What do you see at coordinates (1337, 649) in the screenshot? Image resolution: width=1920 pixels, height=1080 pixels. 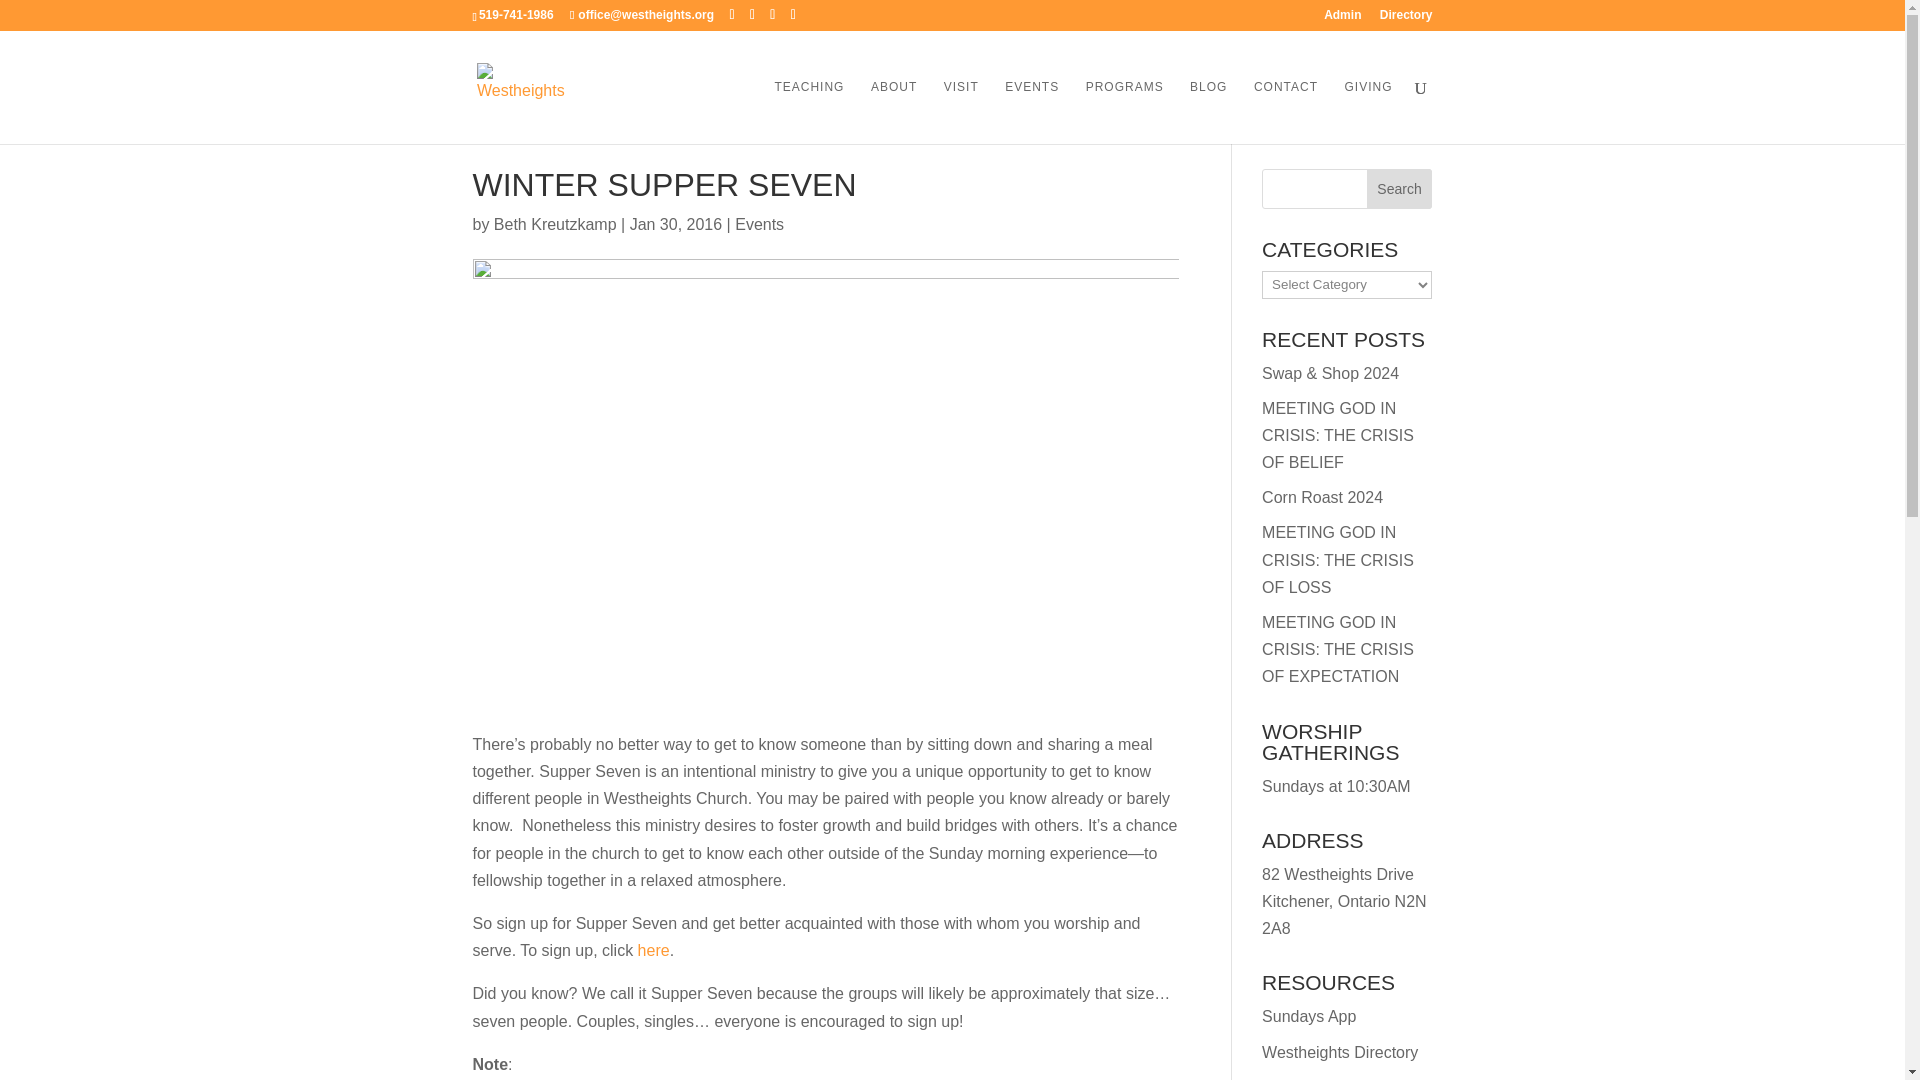 I see `MEETING GOD IN CRISIS: THE CRISIS OF EXPECTATION` at bounding box center [1337, 649].